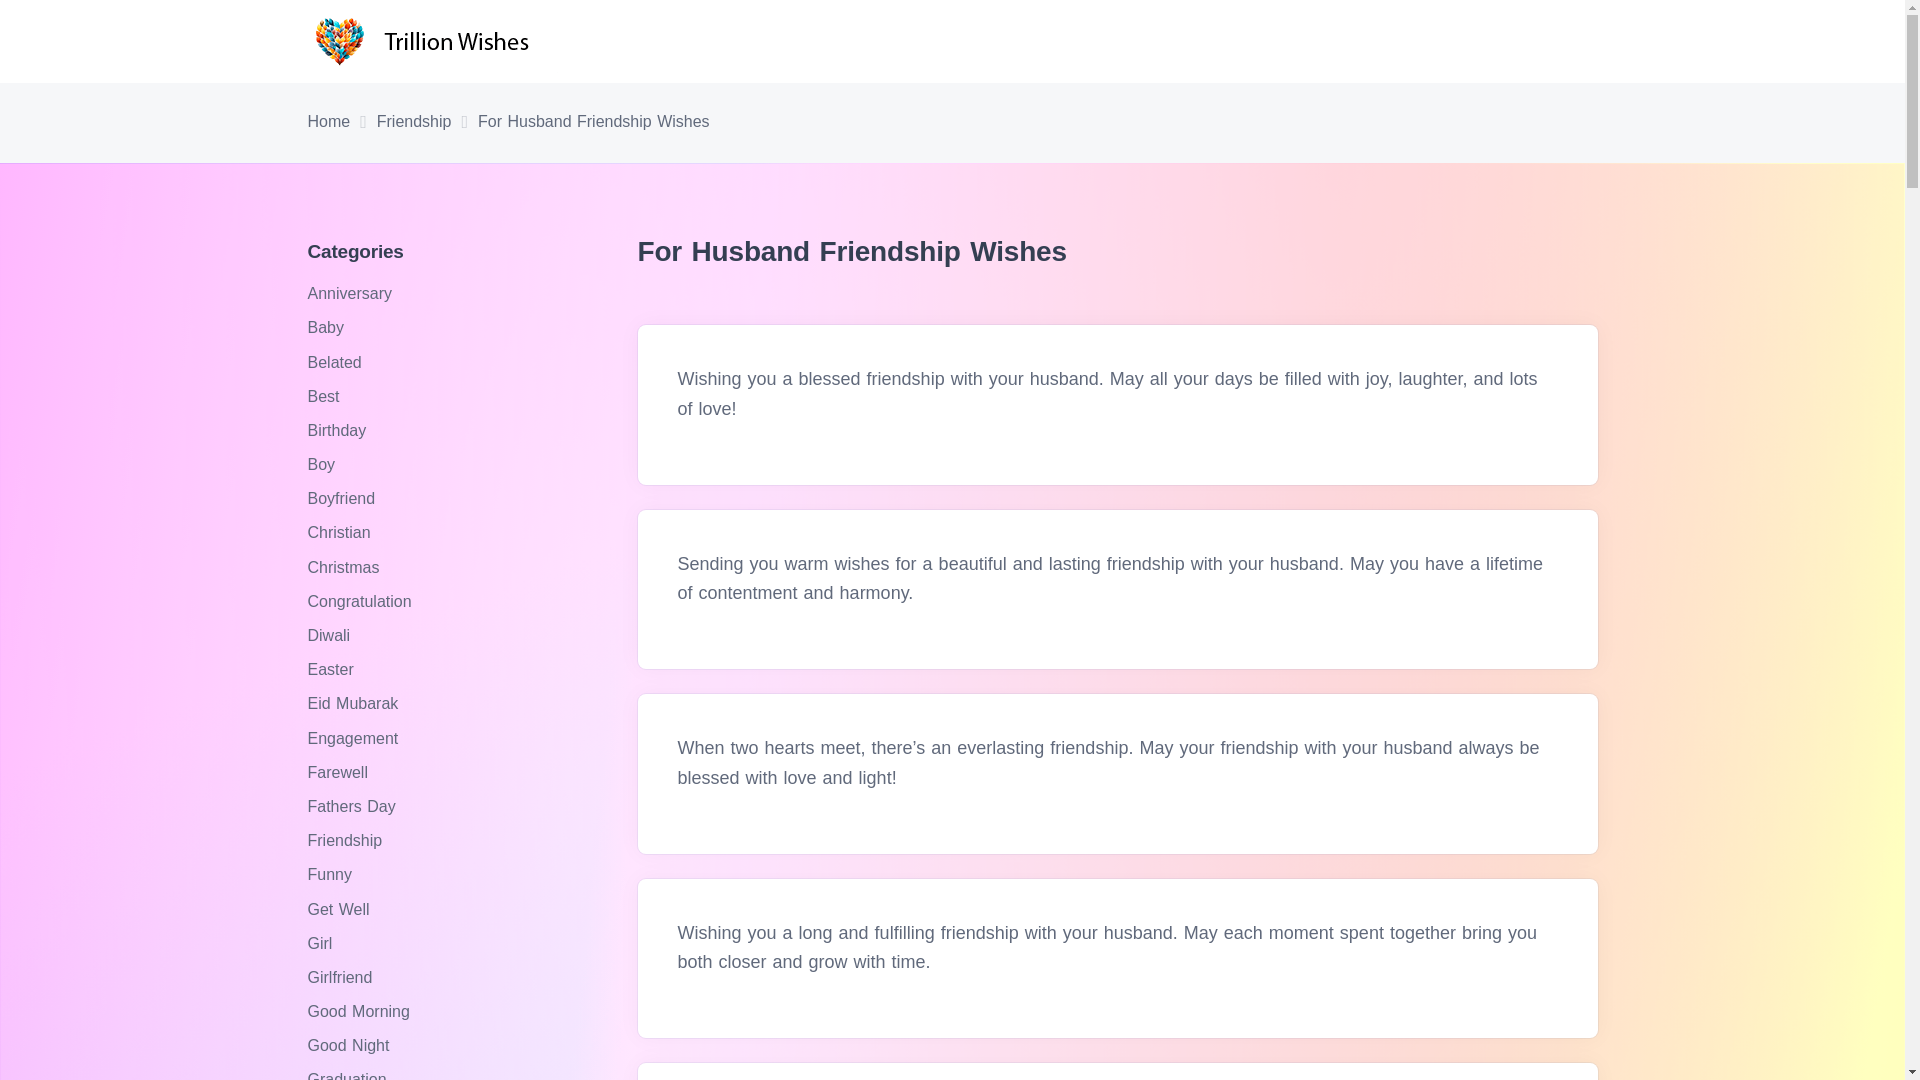 The image size is (1920, 1080). Describe the element at coordinates (324, 464) in the screenshot. I see `Boy` at that location.